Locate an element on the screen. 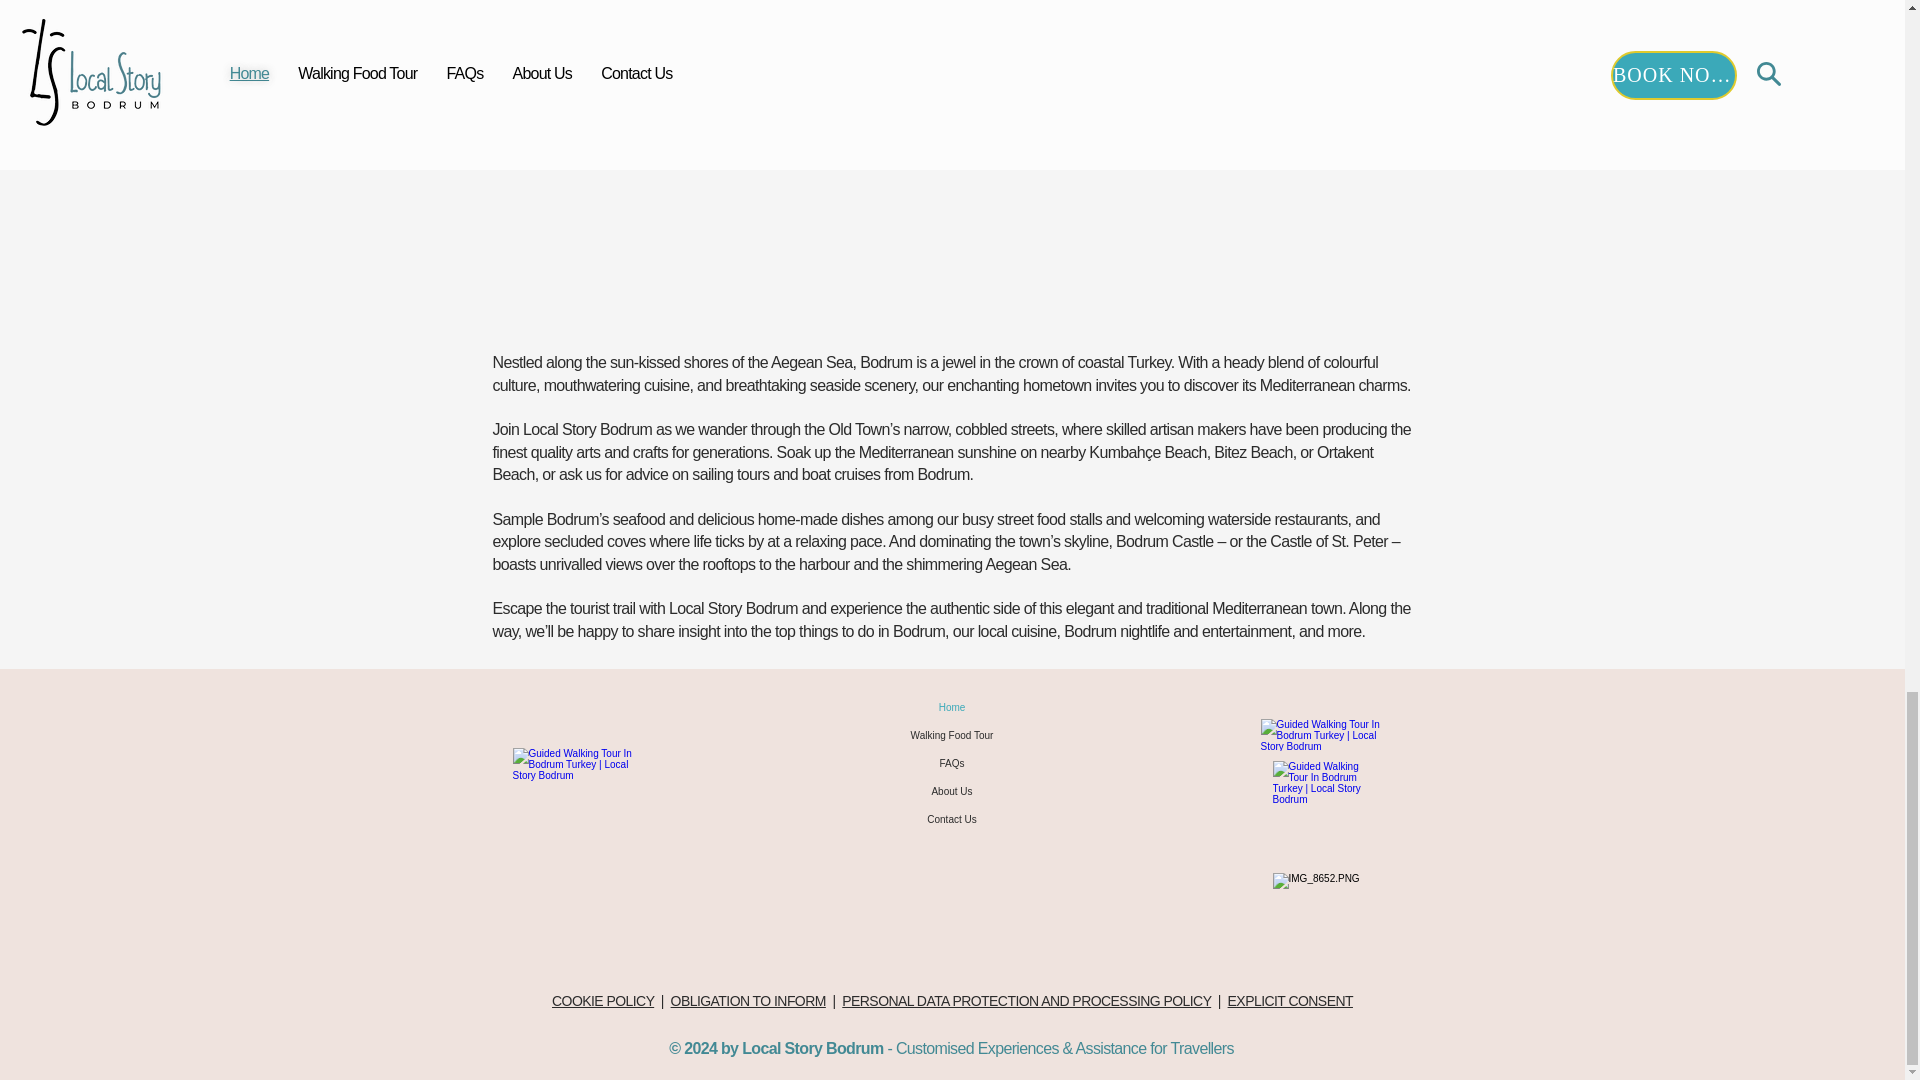 Image resolution: width=1920 pixels, height=1080 pixels. OBLIGATION TO INFORM is located at coordinates (748, 1000).